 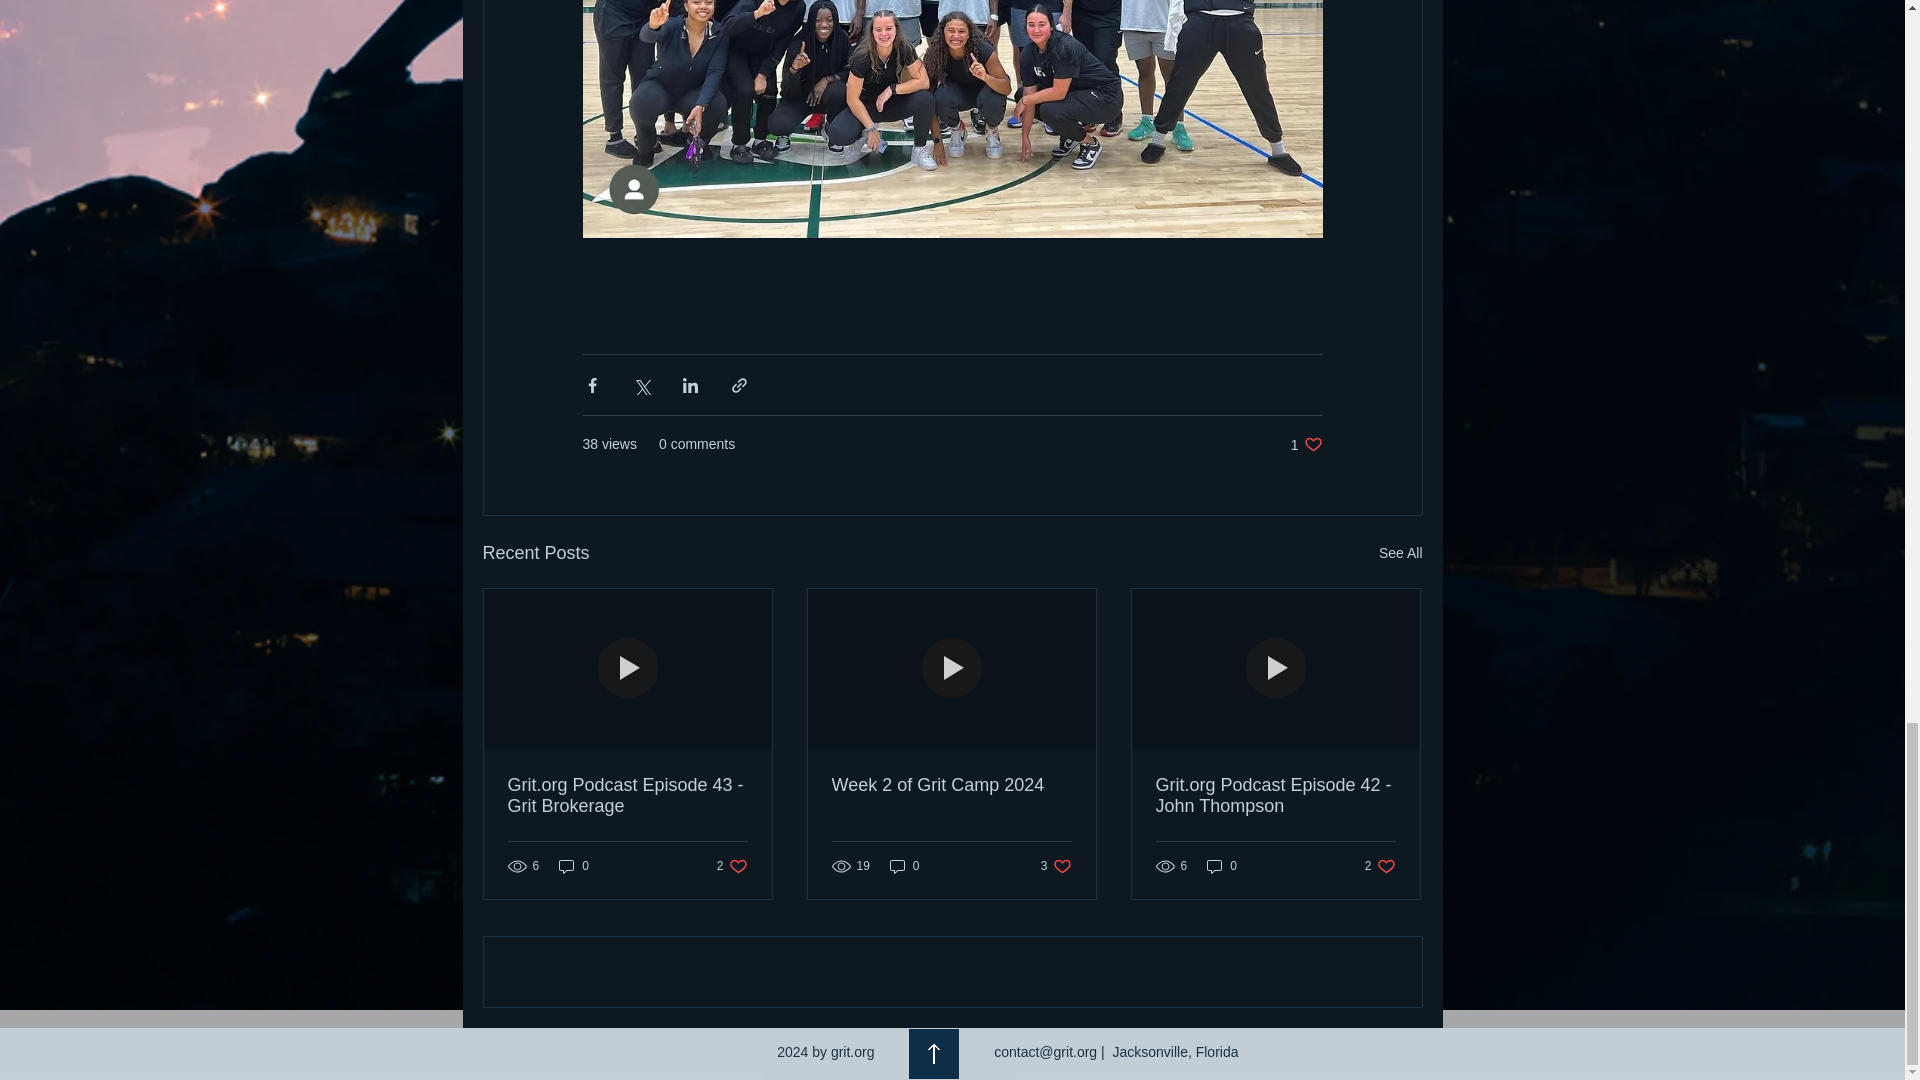 What do you see at coordinates (904, 866) in the screenshot?
I see `Week 2 of Grit Camp 2024` at bounding box center [904, 866].